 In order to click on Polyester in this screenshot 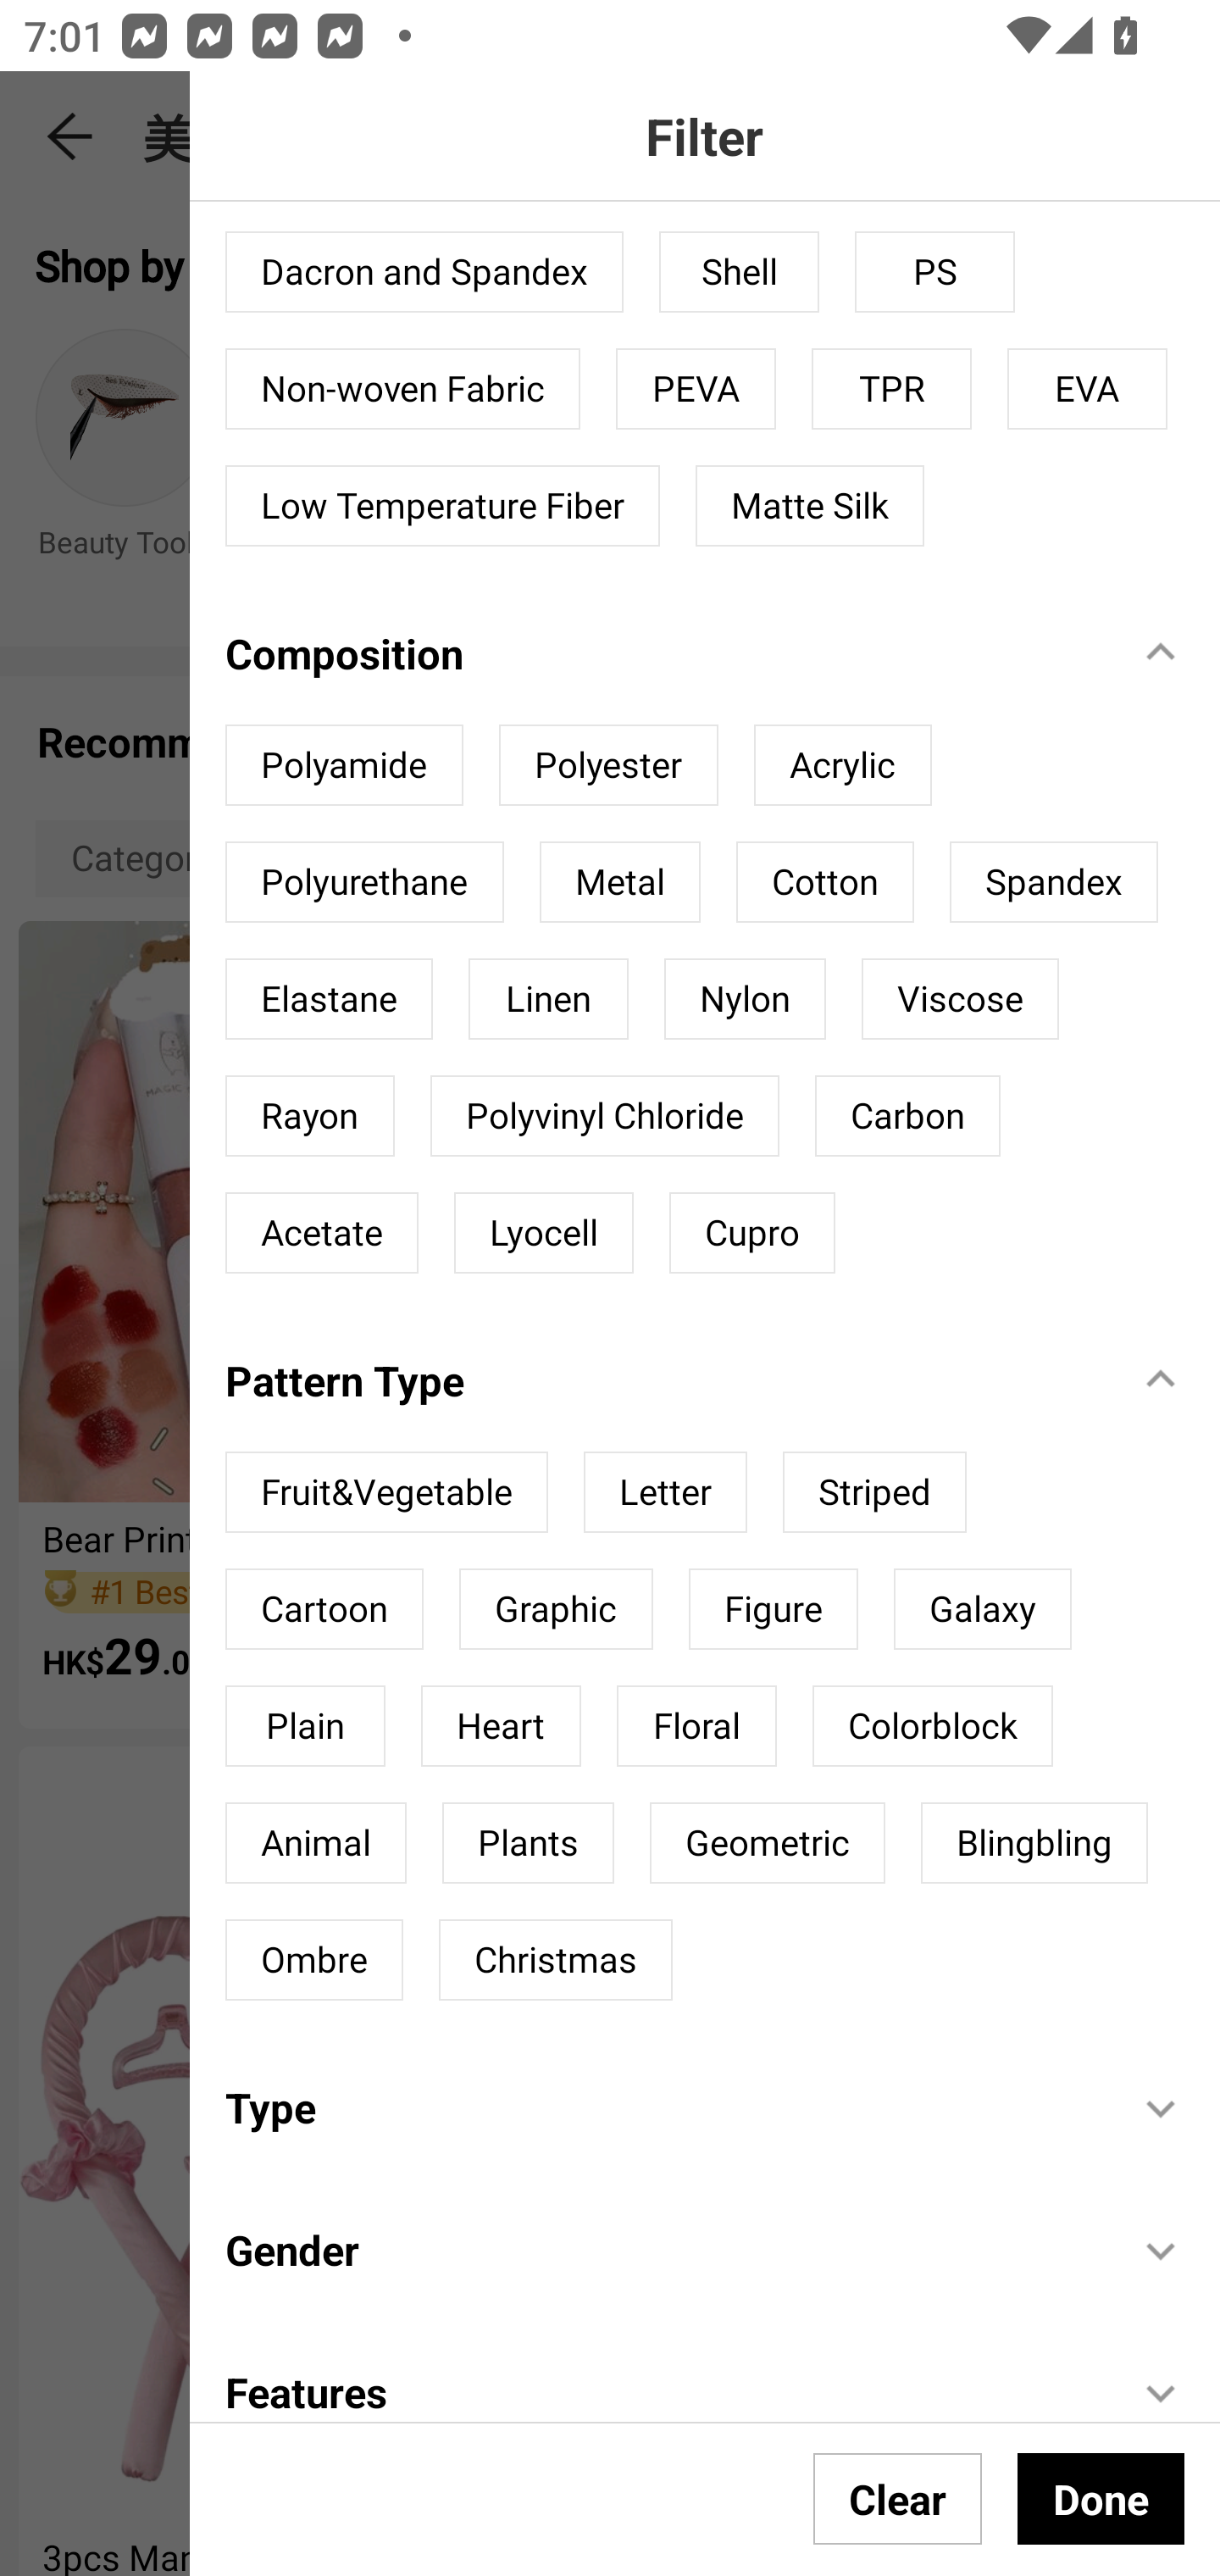, I will do `click(608, 764)`.